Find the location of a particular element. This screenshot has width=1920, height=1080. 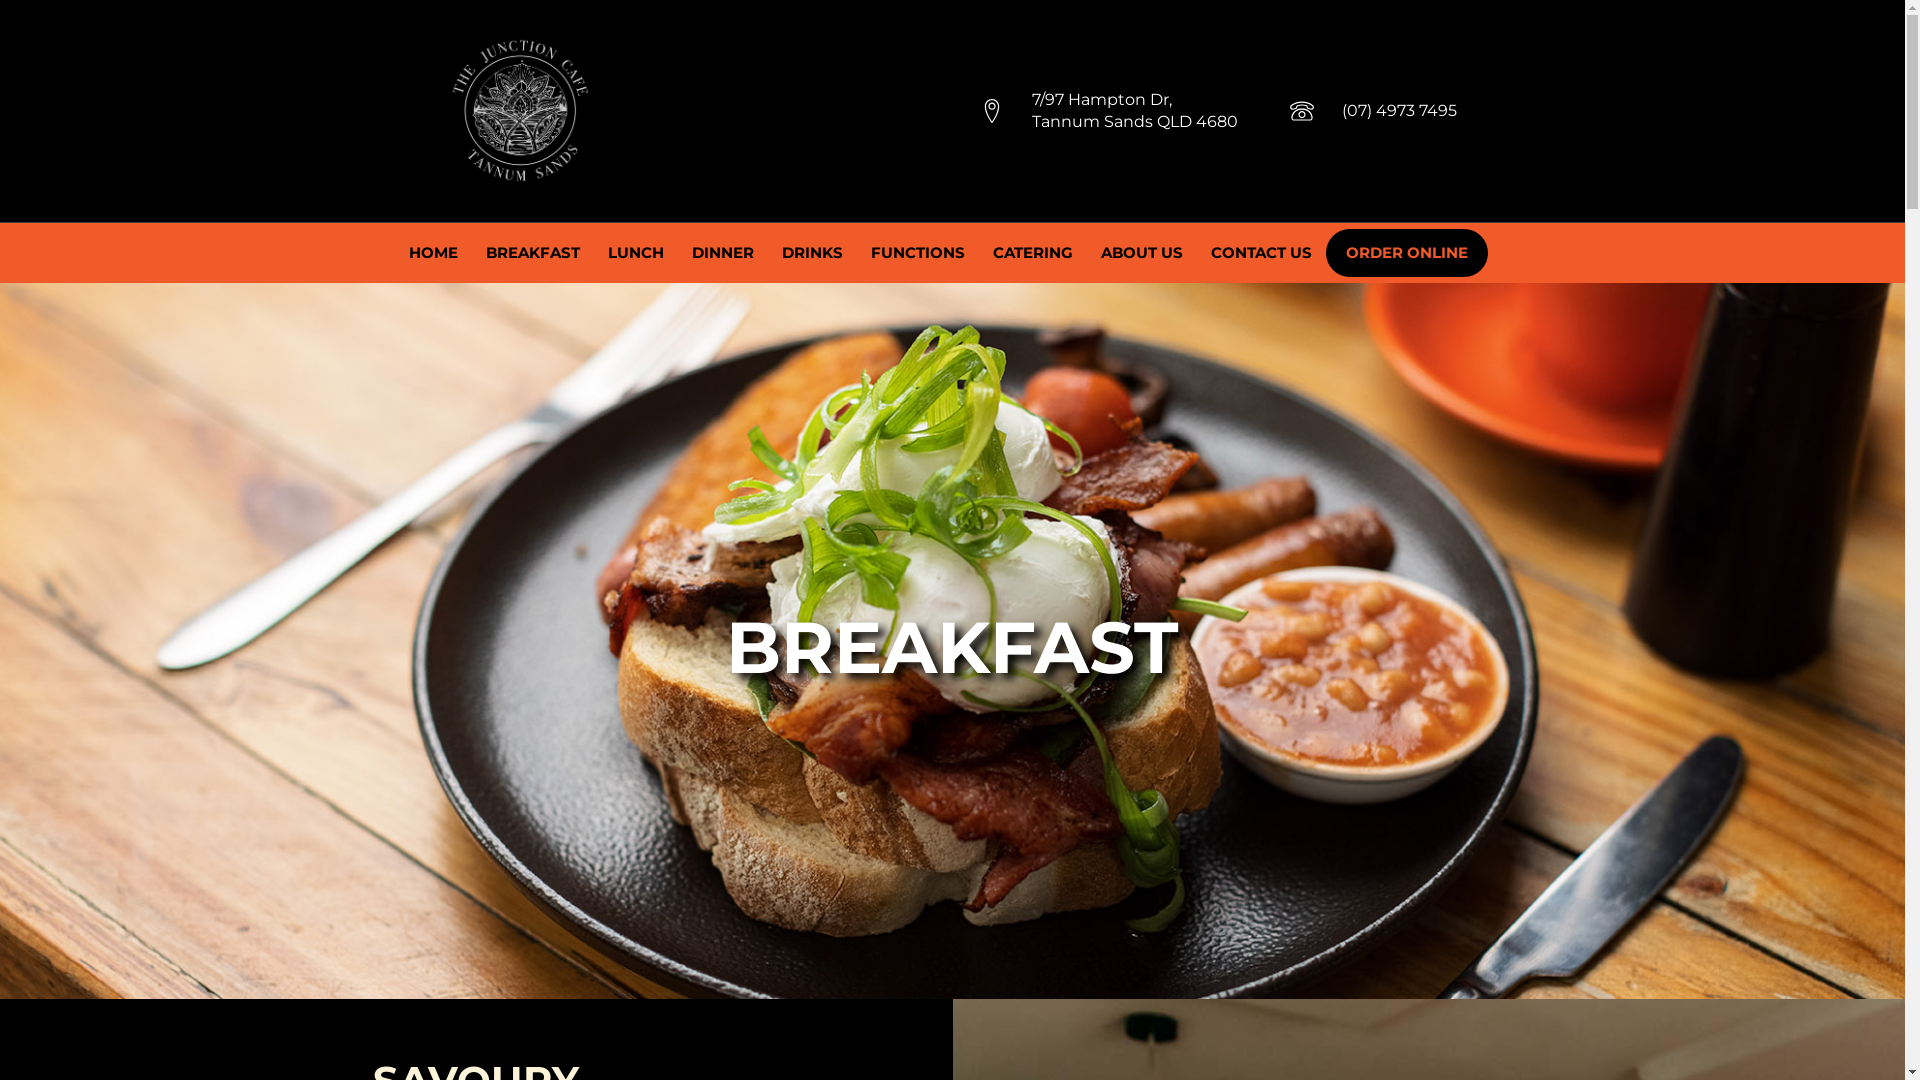

CONTACT US is located at coordinates (1260, 253).